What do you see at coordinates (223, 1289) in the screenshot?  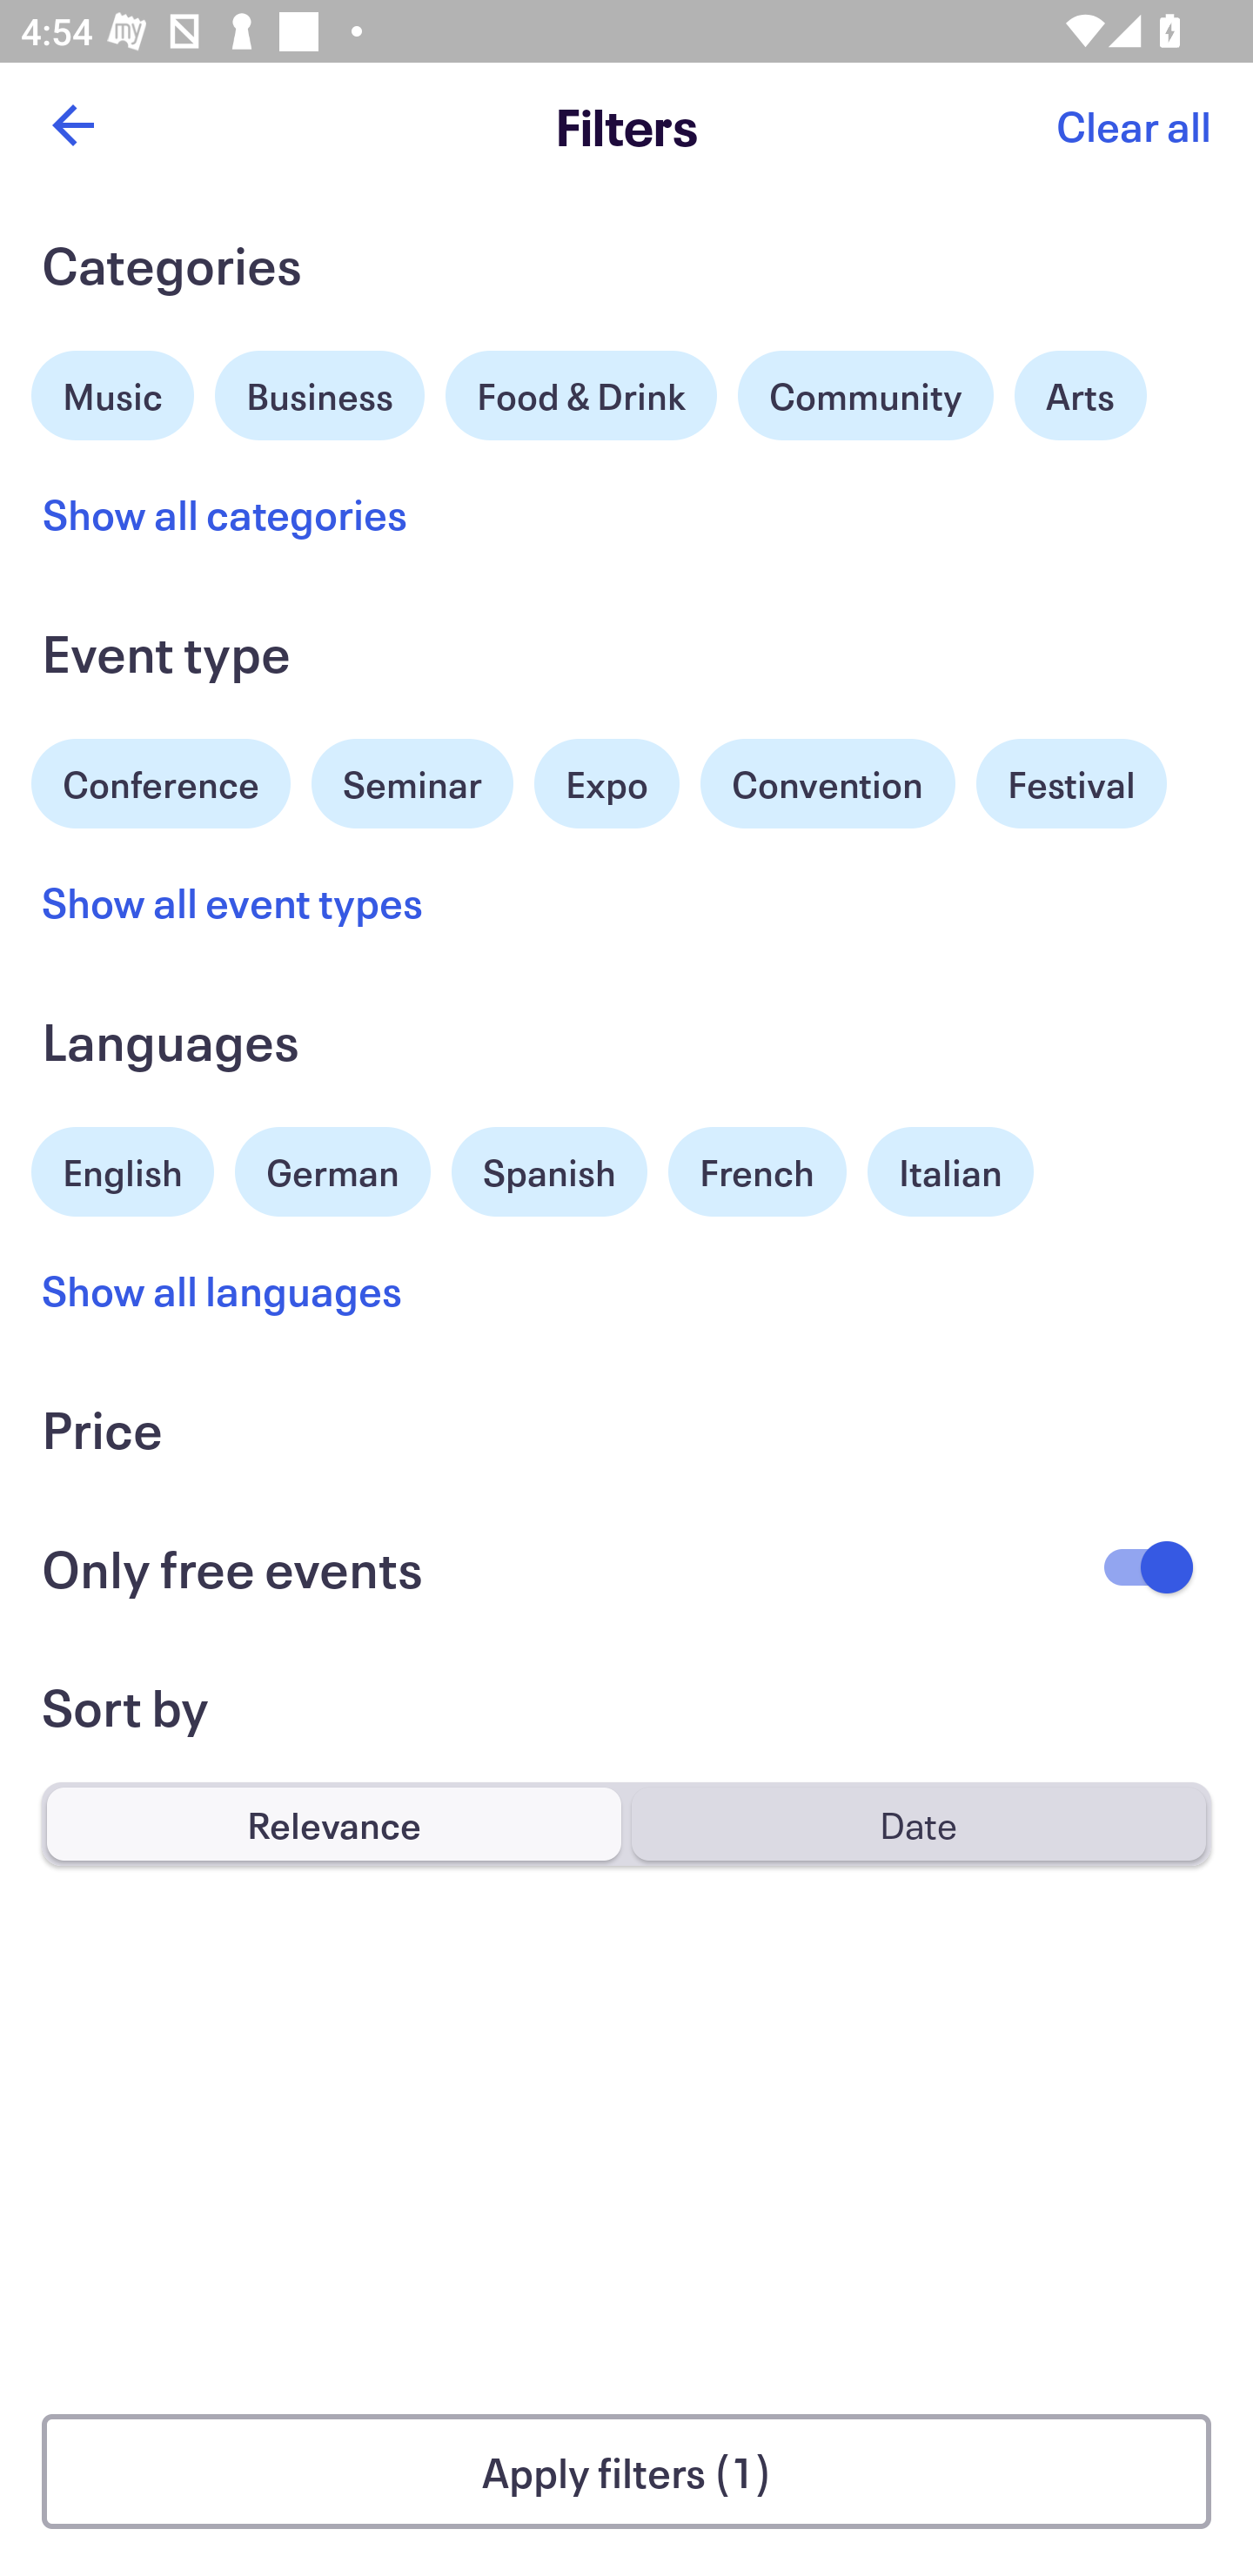 I see `Show all languages` at bounding box center [223, 1289].